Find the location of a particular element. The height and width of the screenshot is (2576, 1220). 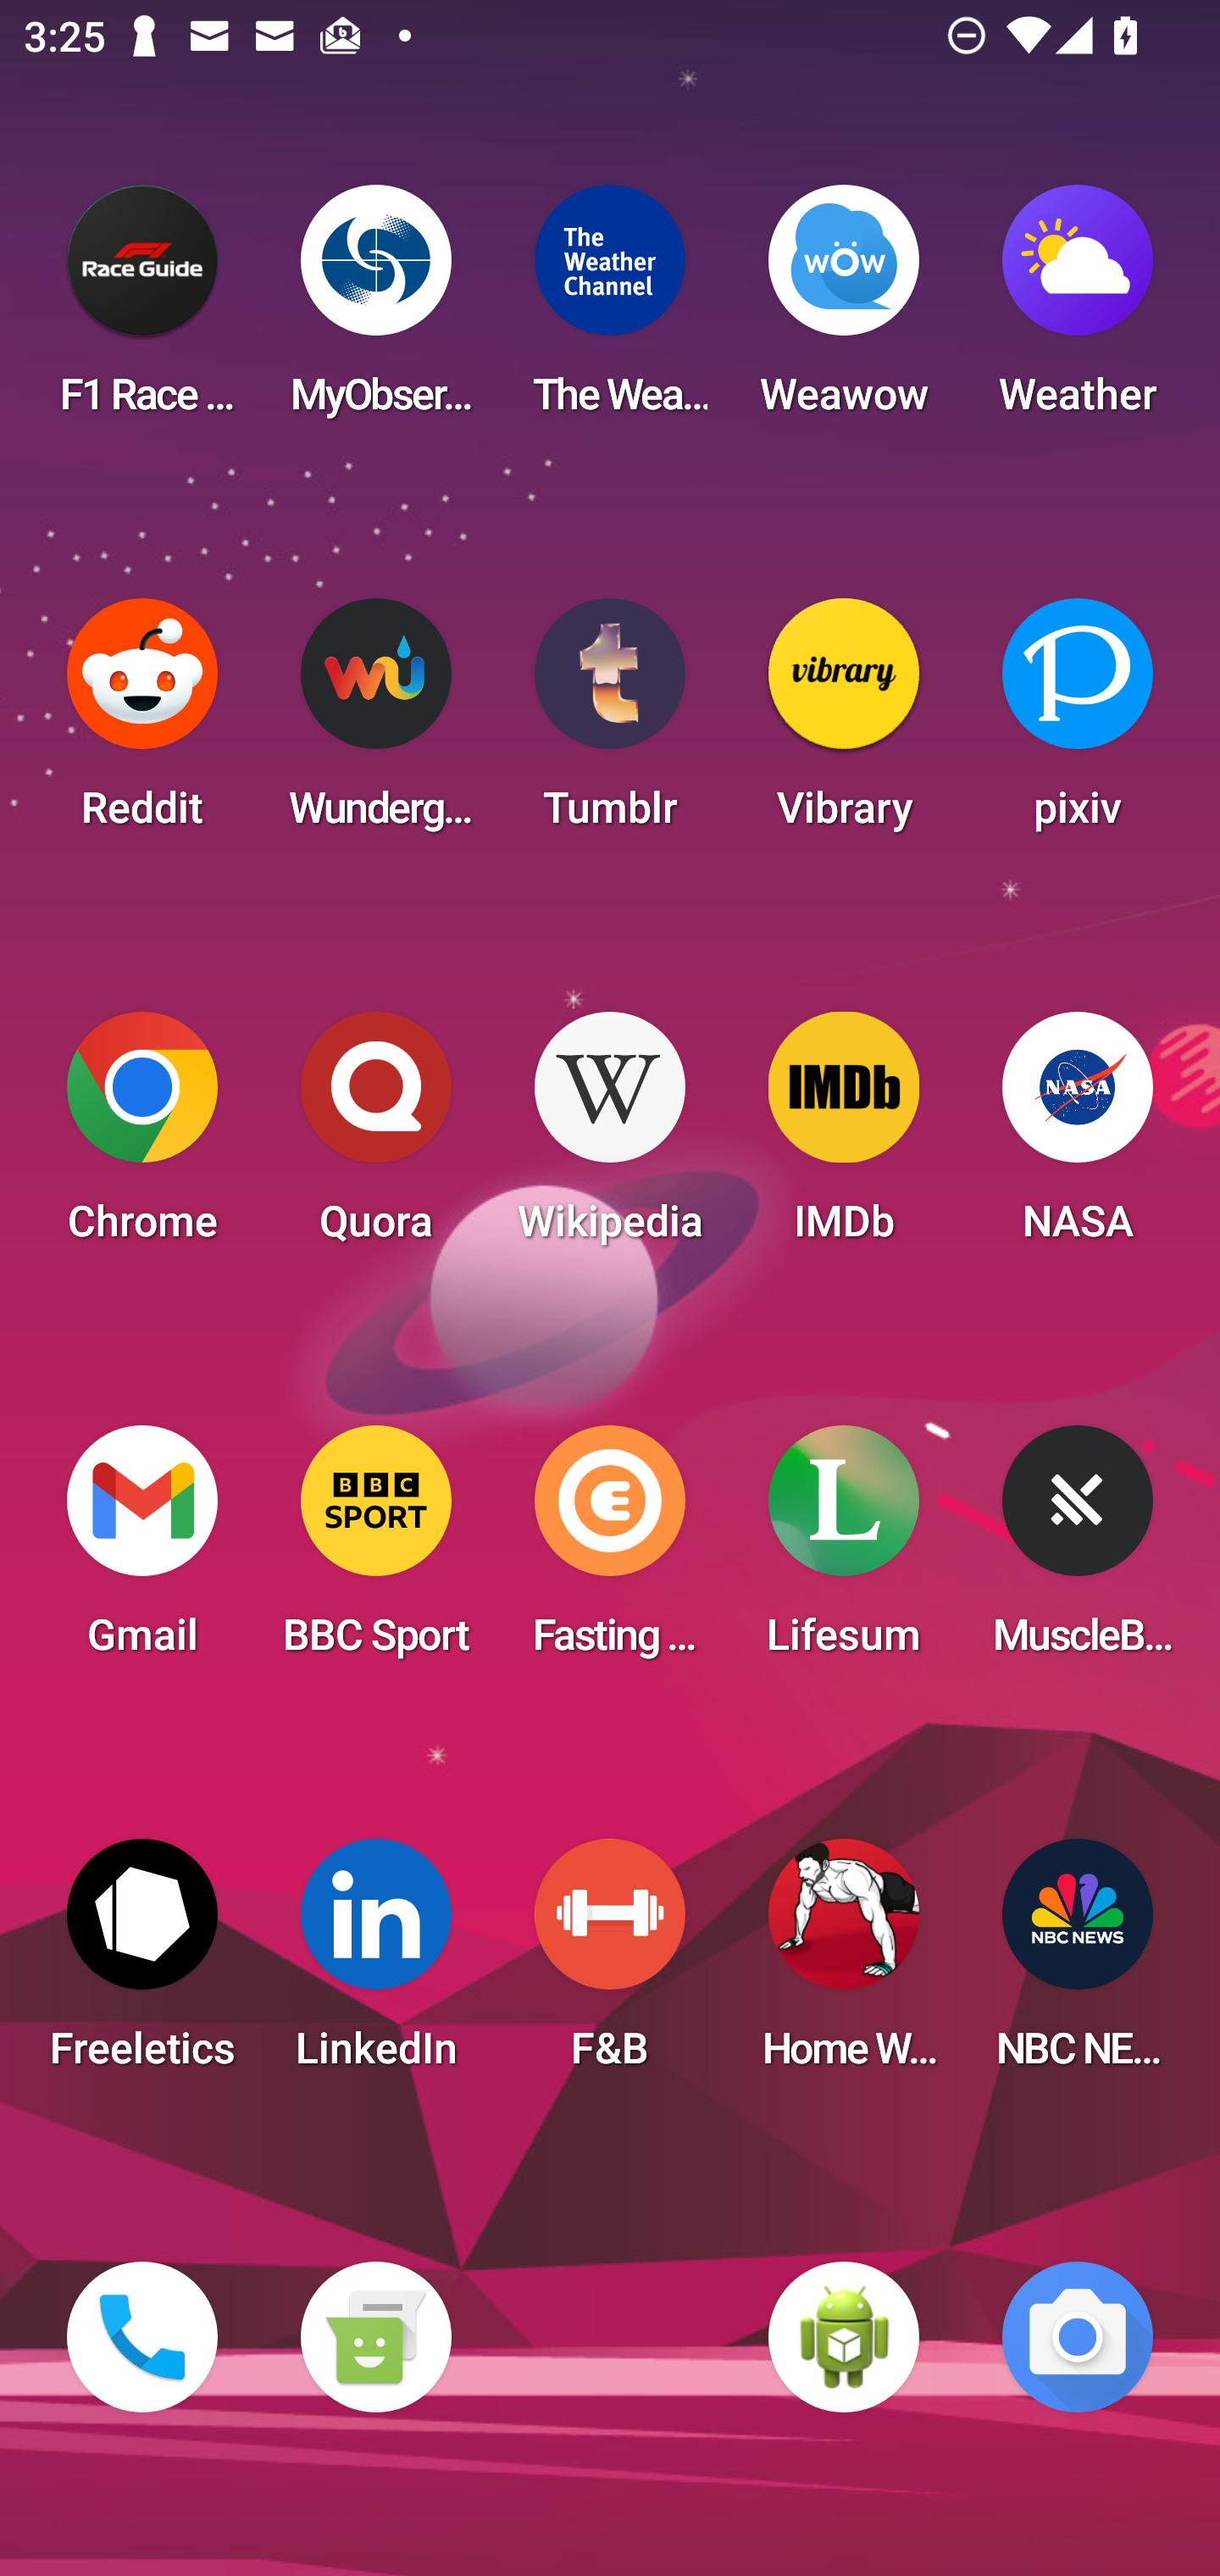

Tumblr is located at coordinates (610, 724).